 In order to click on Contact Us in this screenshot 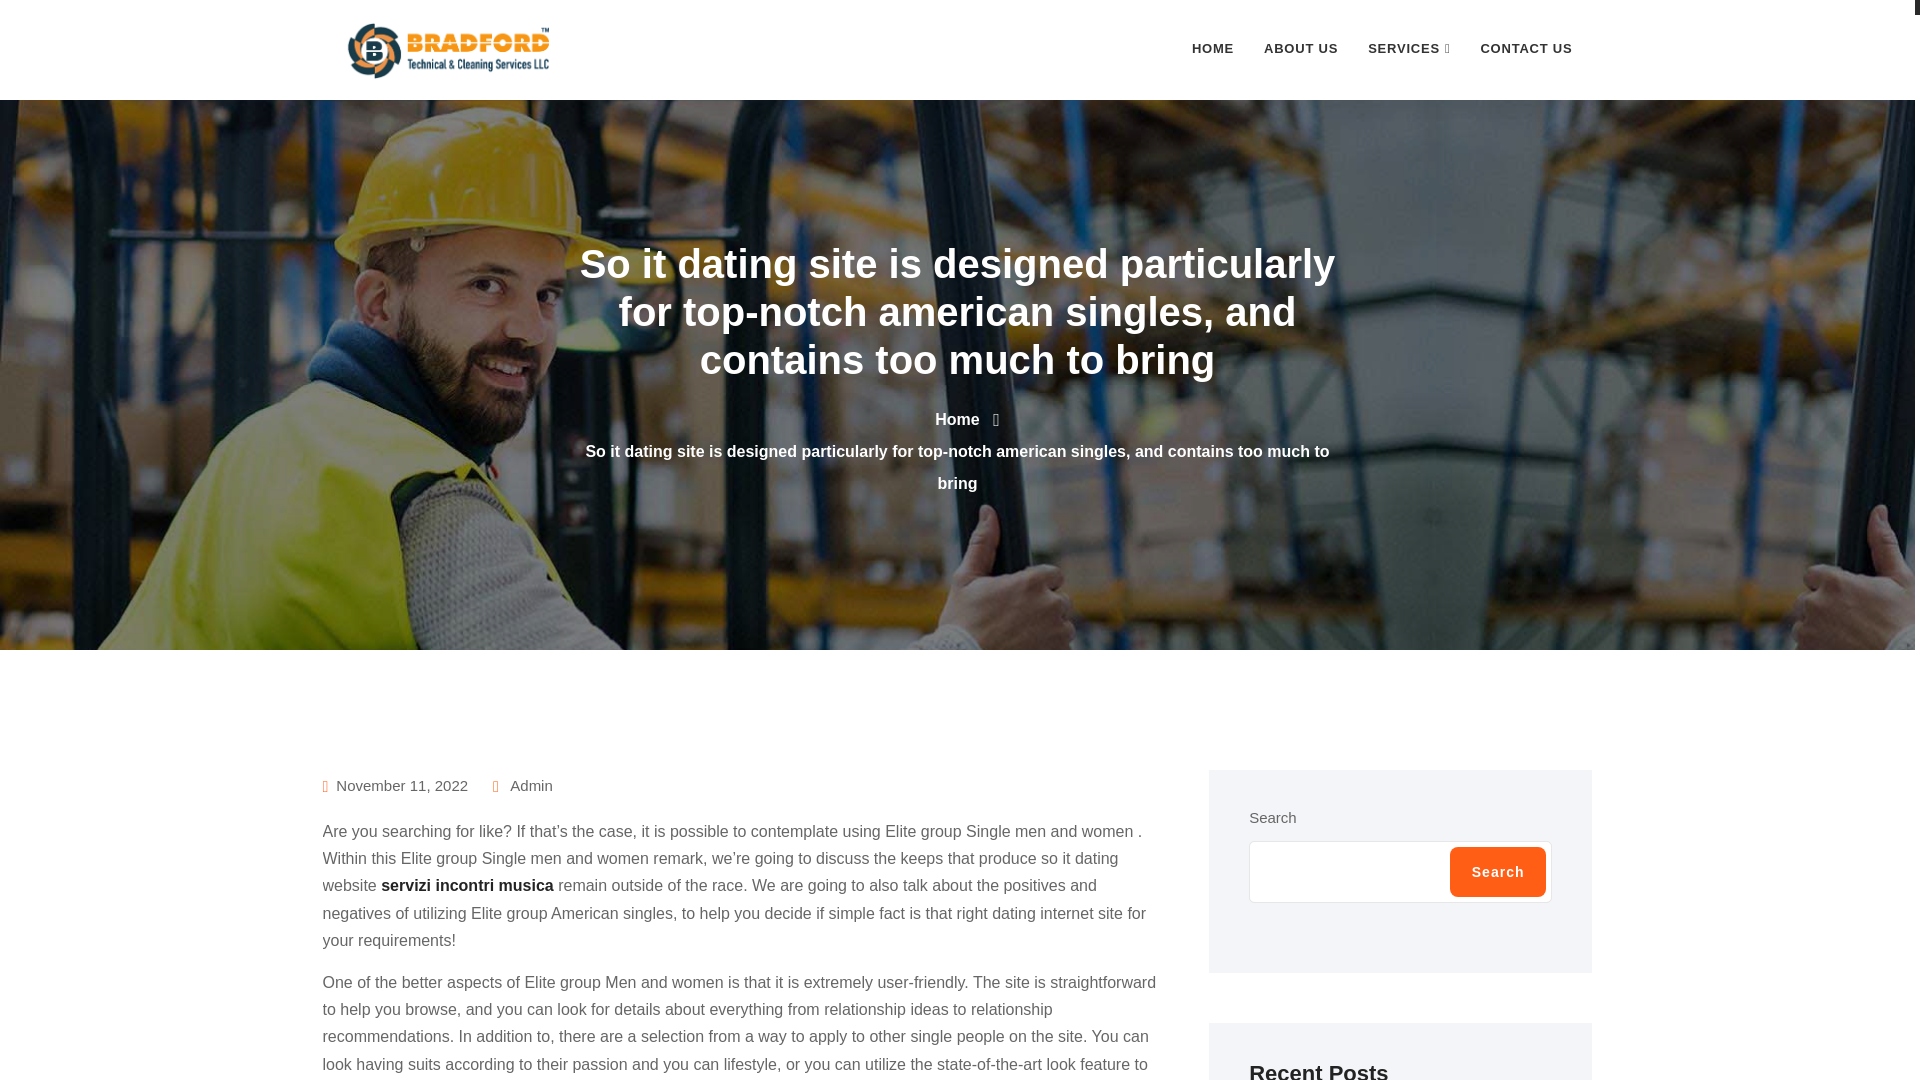, I will do `click(1526, 49)`.